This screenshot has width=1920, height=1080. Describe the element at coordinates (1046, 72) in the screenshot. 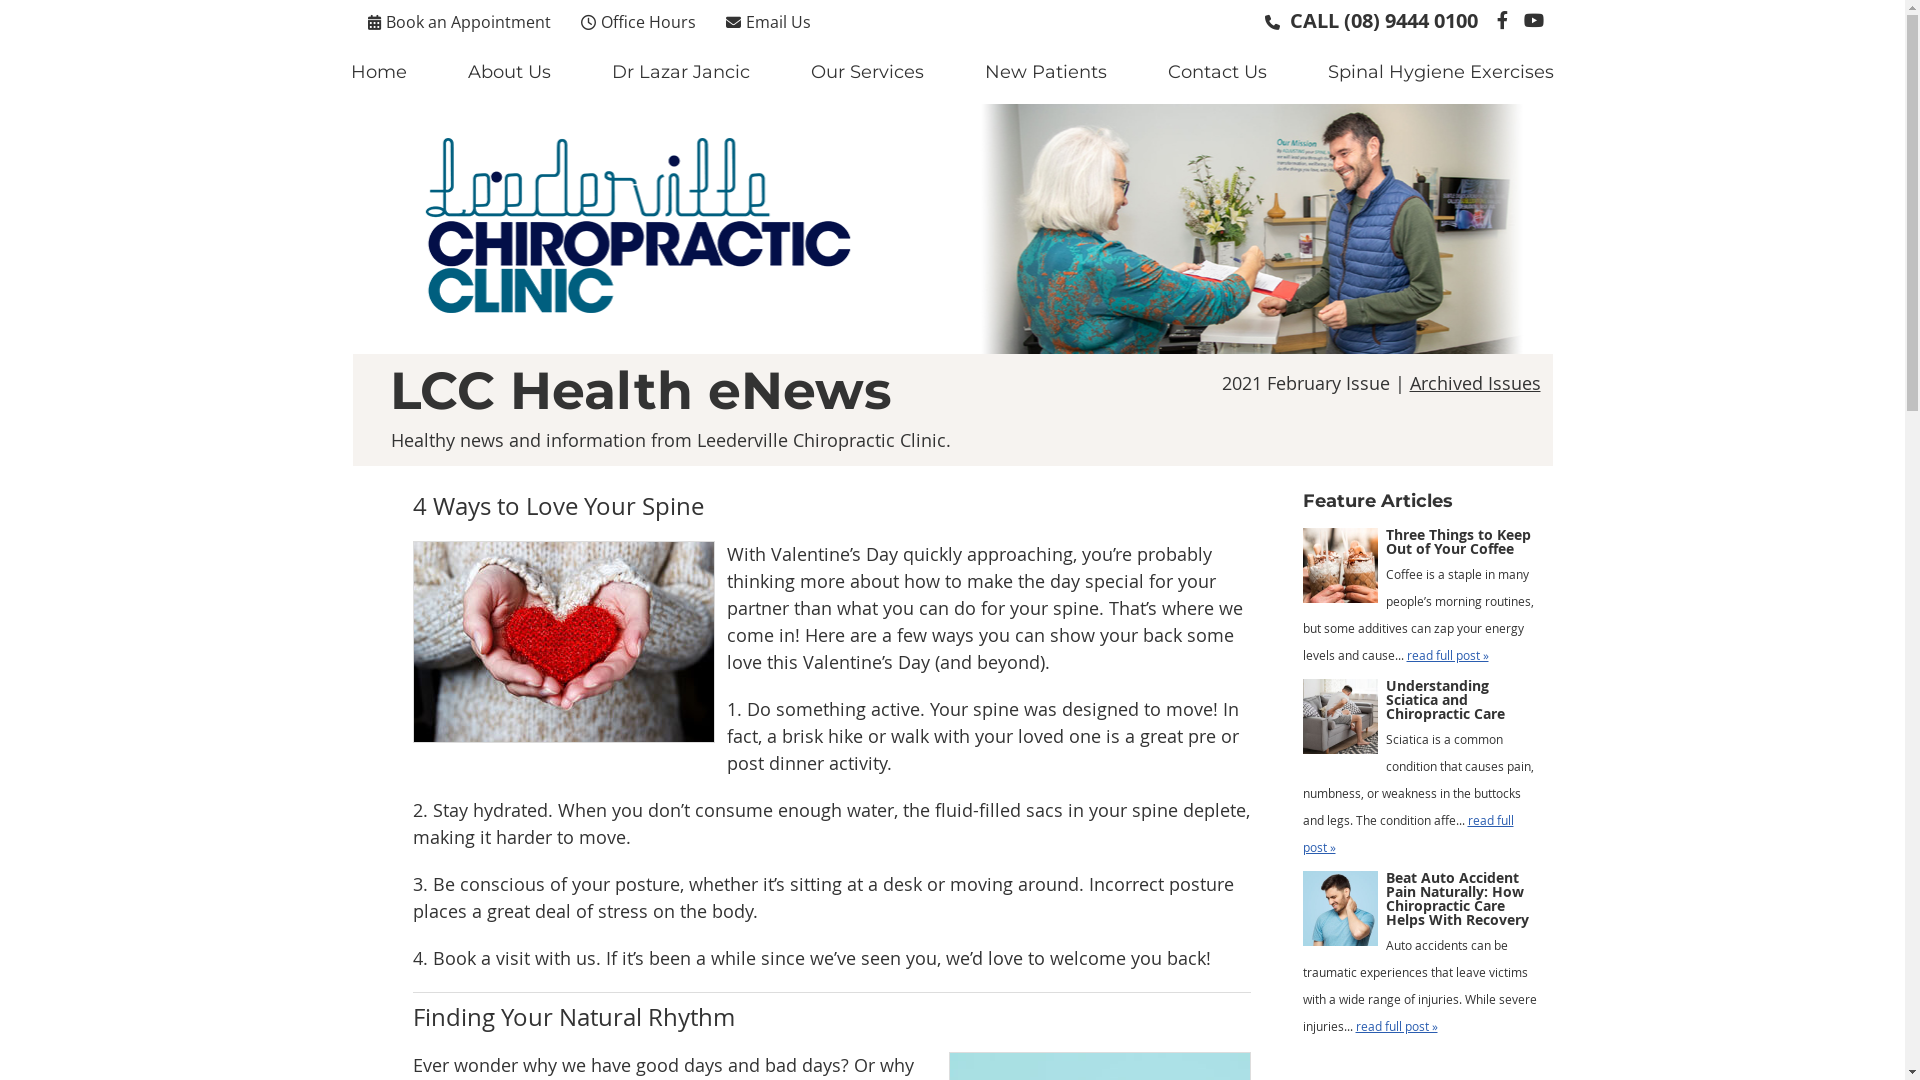

I see `New Patients` at that location.